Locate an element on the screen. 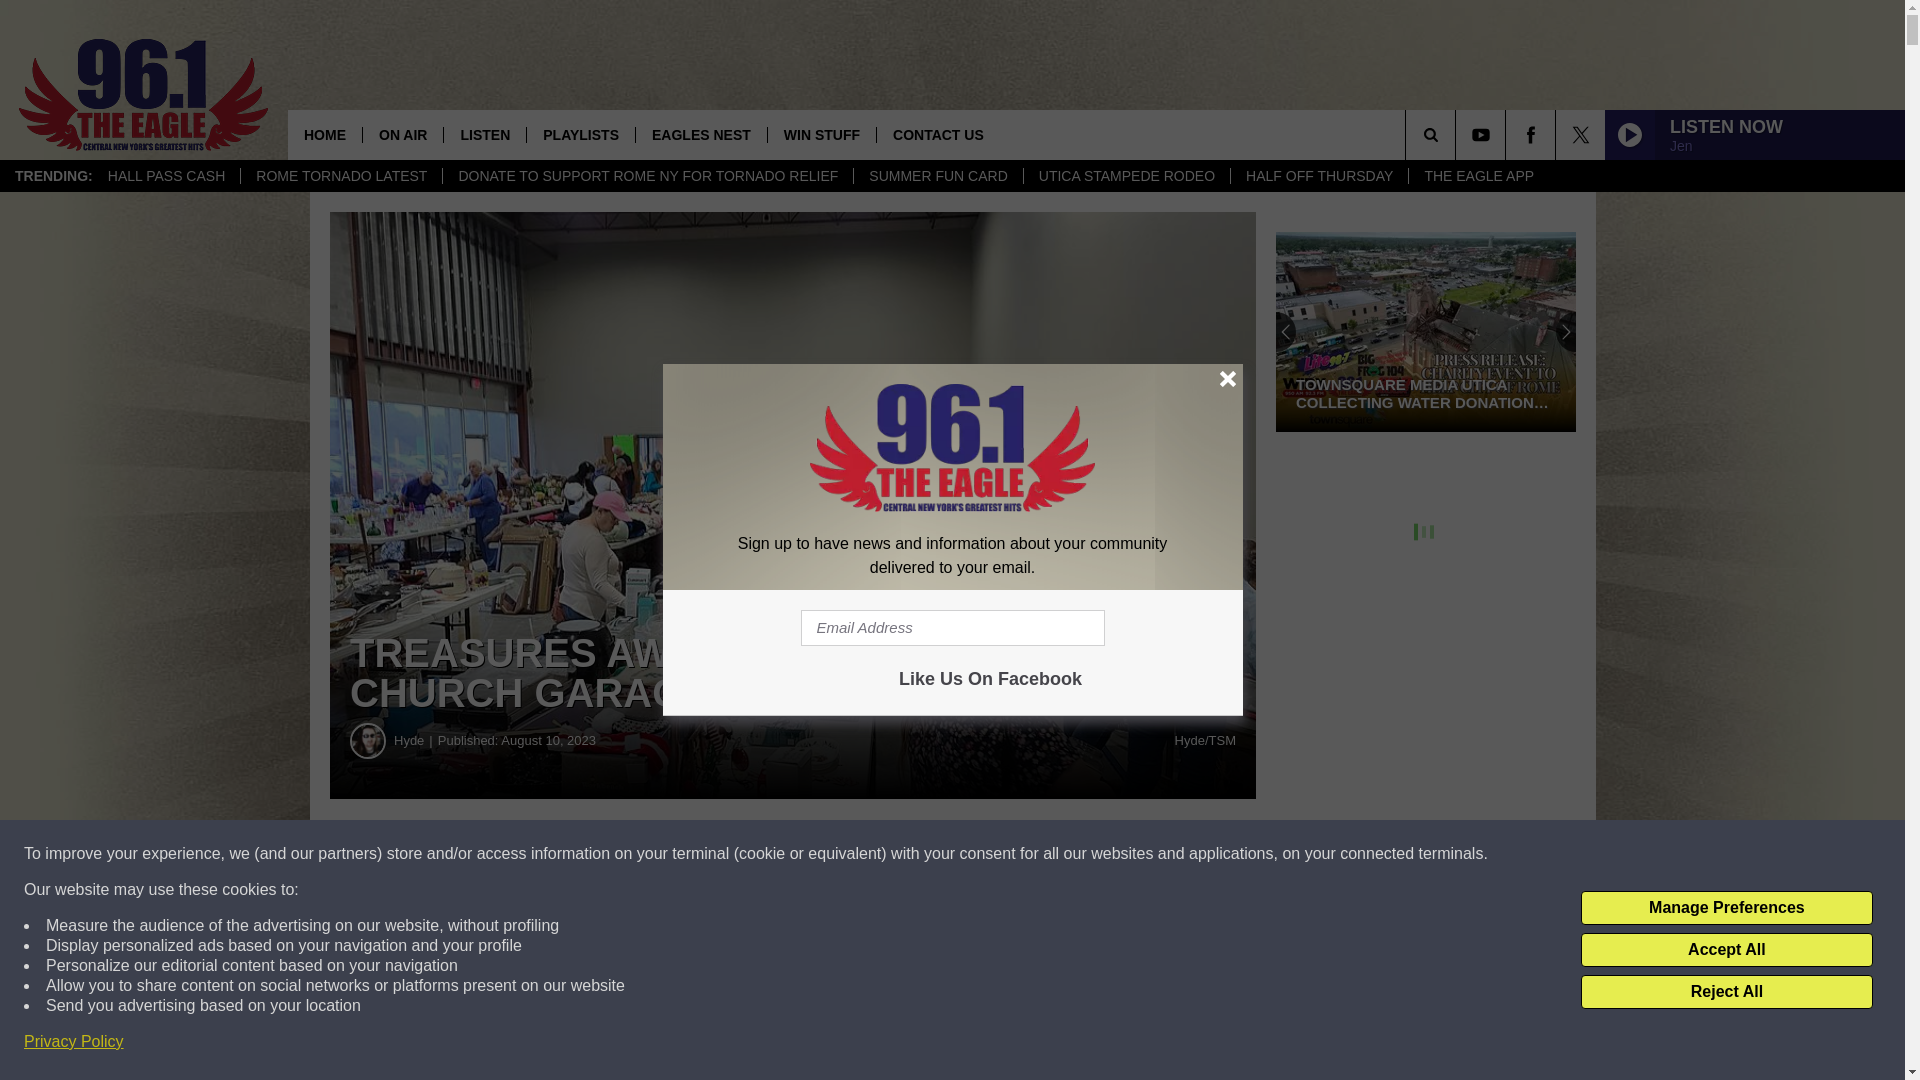 The image size is (1920, 1080). EAGLES NEST is located at coordinates (700, 134).